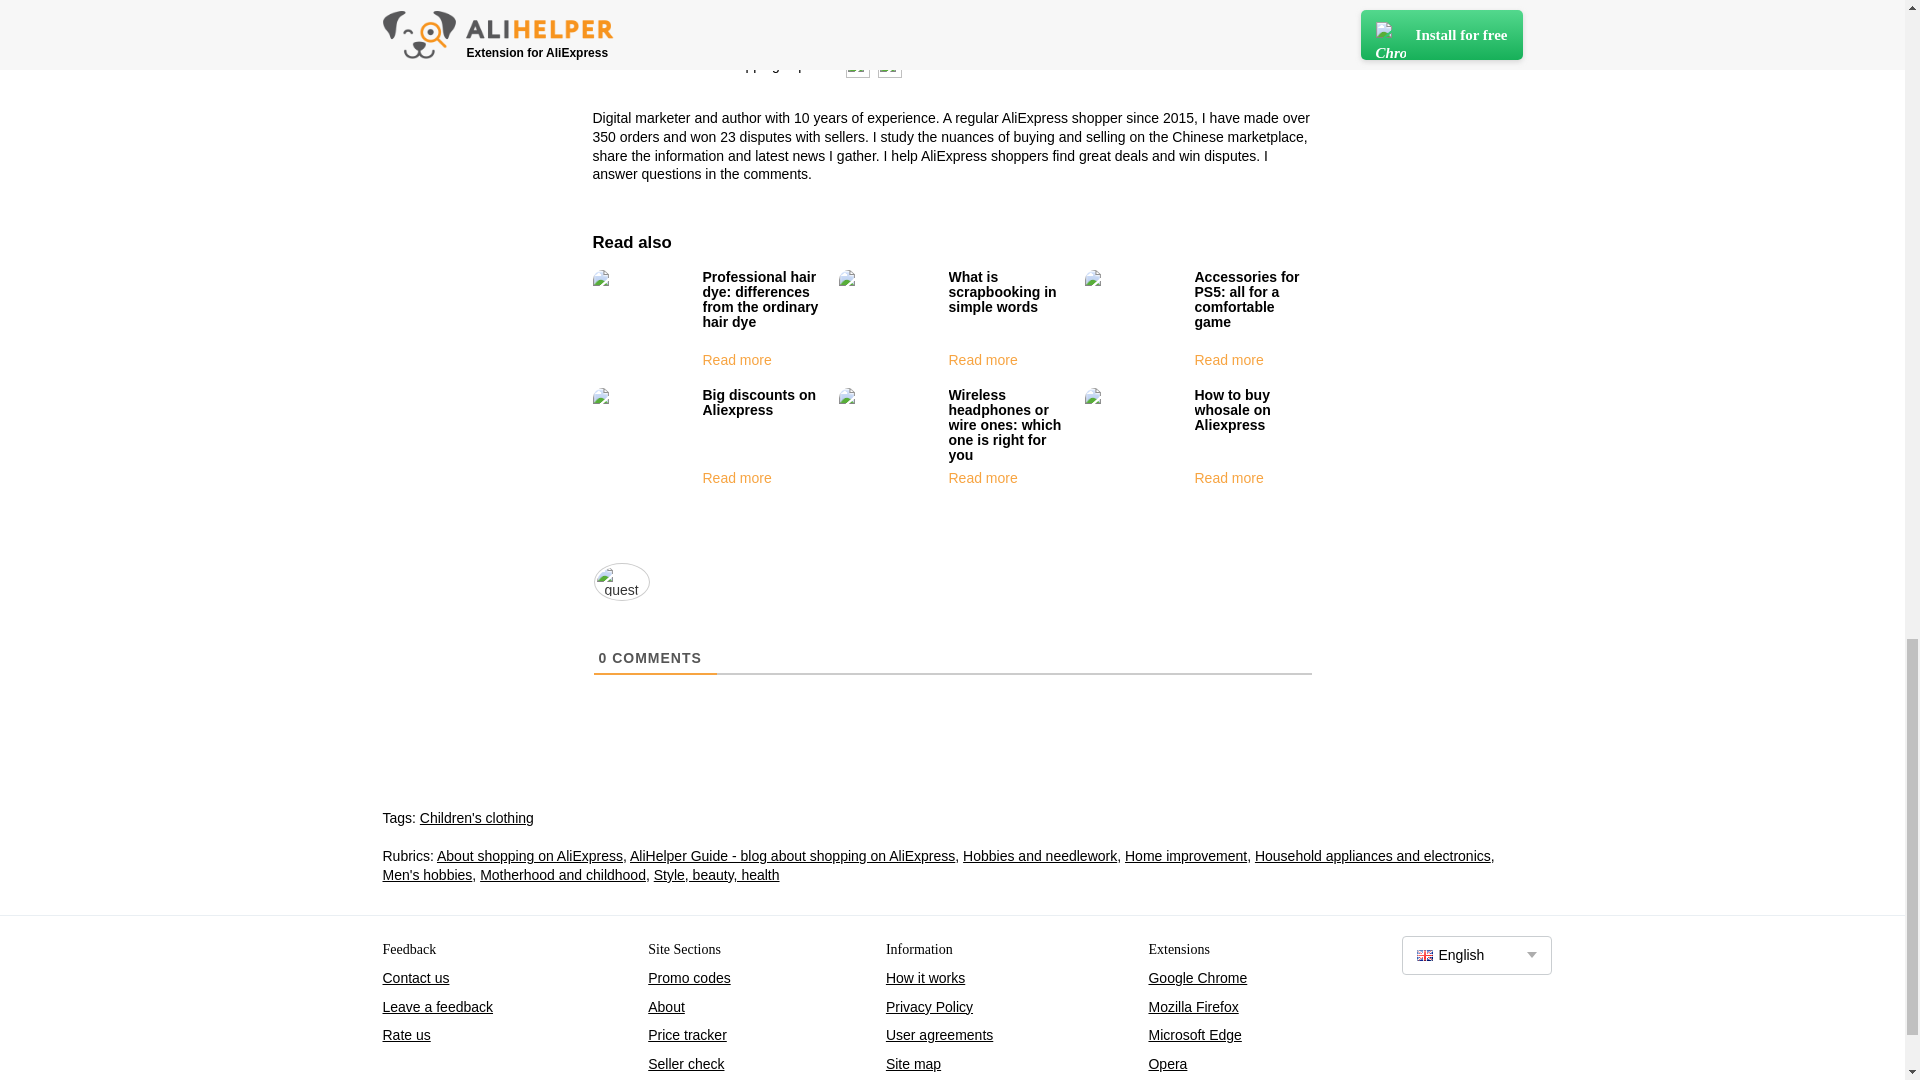 This screenshot has width=1920, height=1080. I want to click on Read more, so click(736, 360).